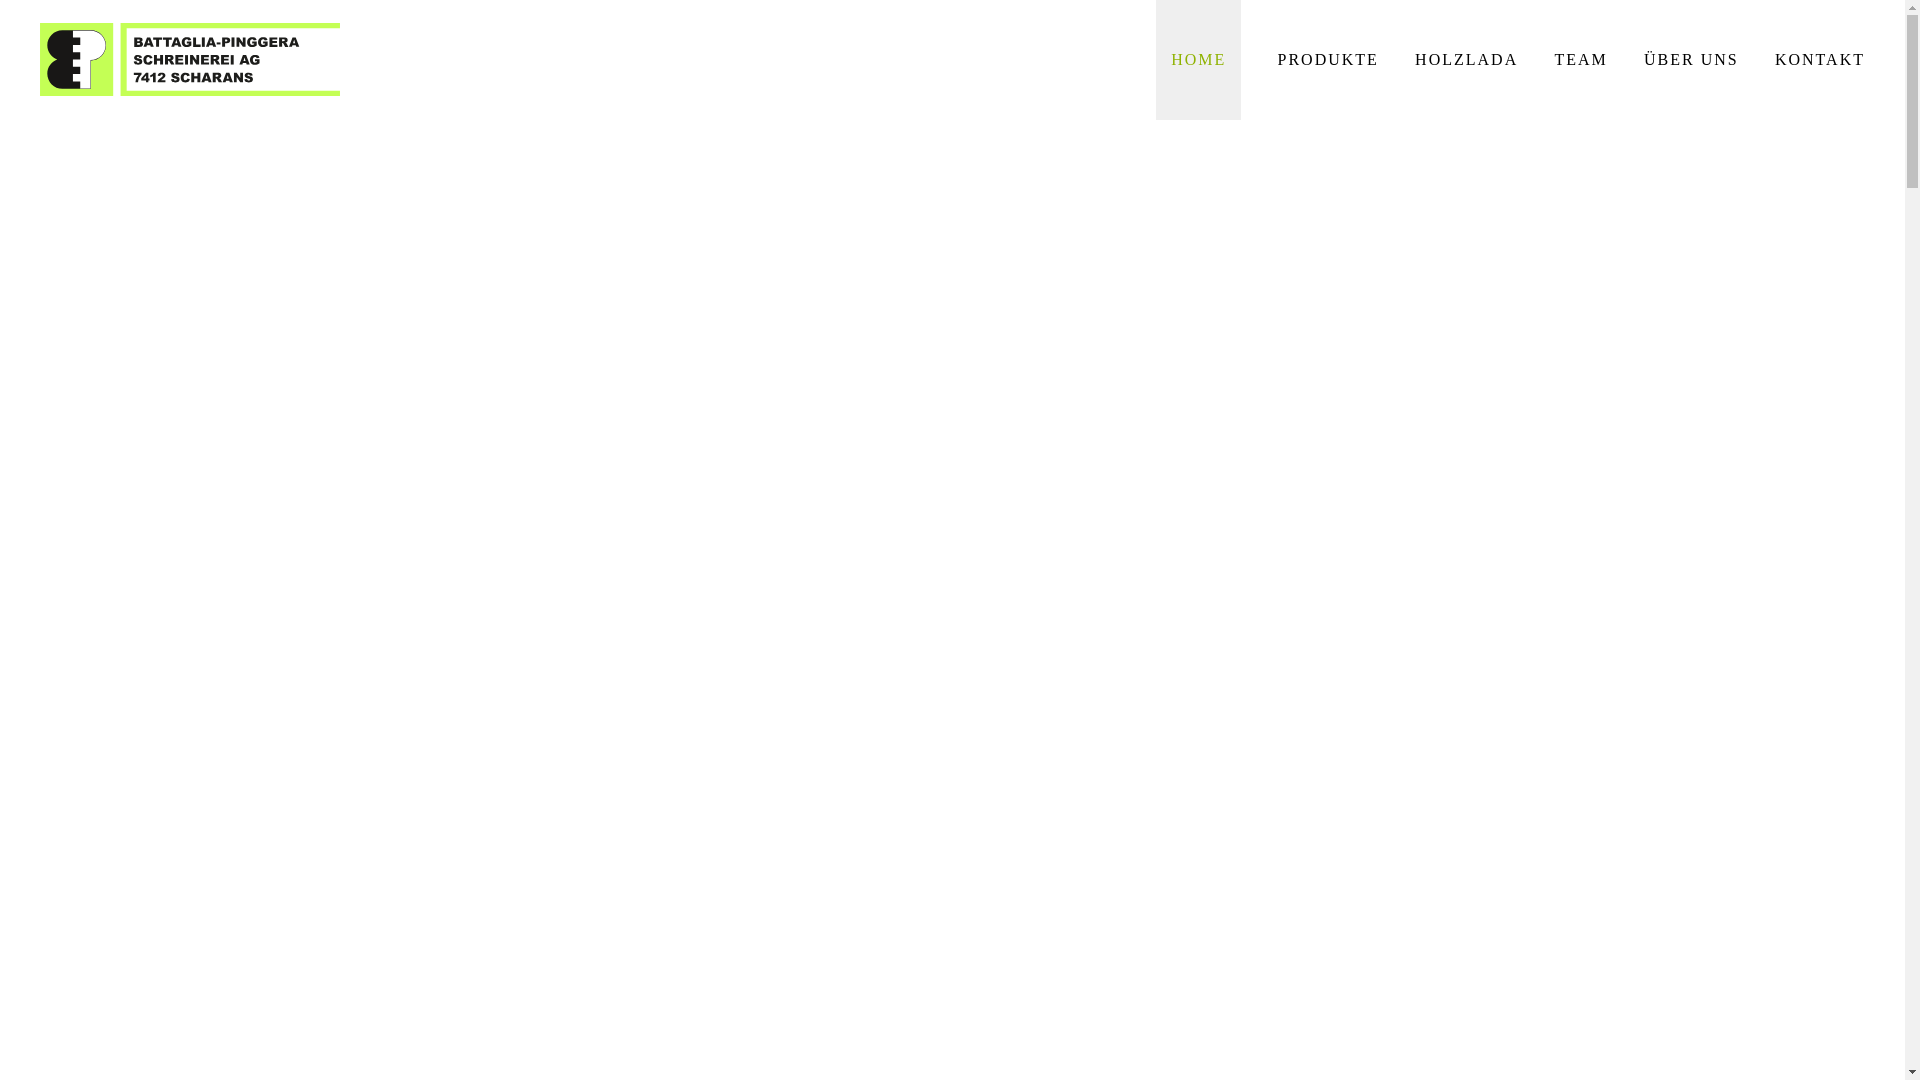 The width and height of the screenshot is (1920, 1080). Describe the element at coordinates (1466, 60) in the screenshot. I see `HOLZLADA` at that location.